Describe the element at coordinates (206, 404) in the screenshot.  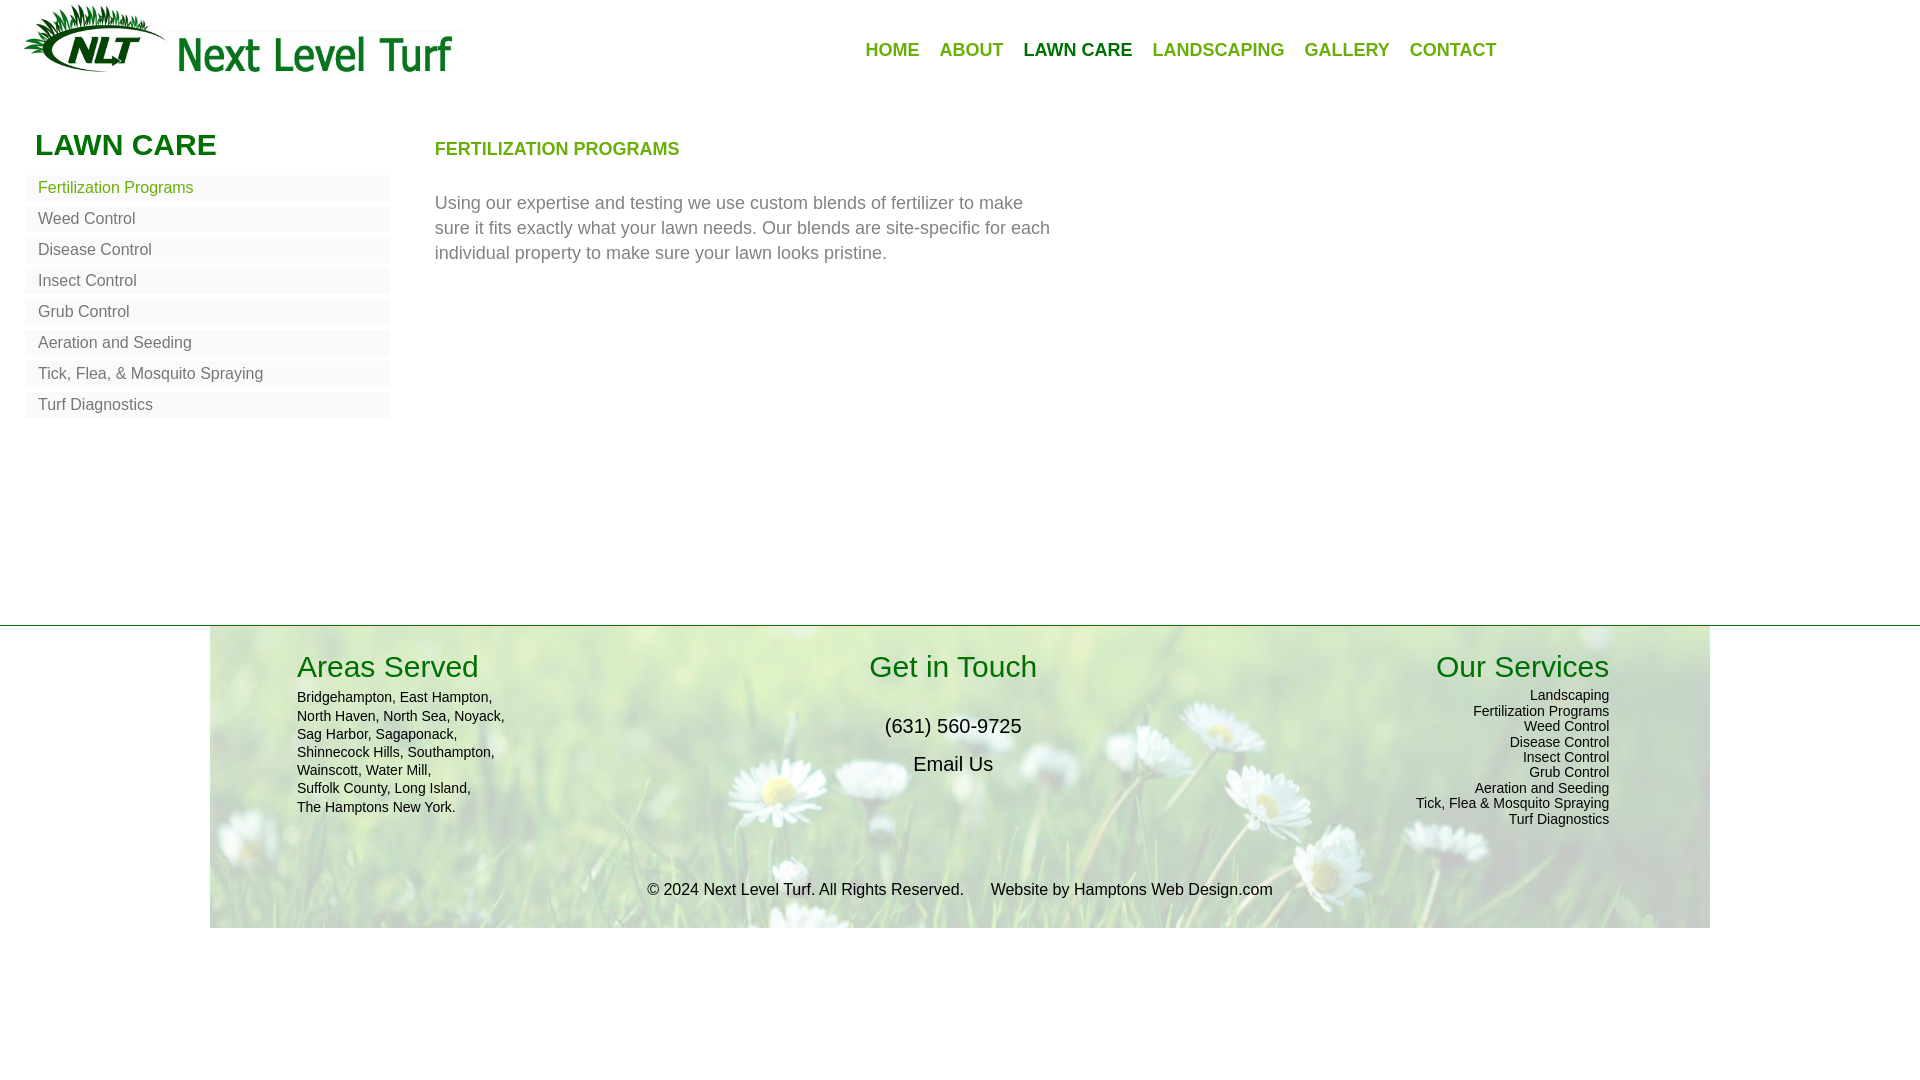
I see `Turf Diagnostics` at that location.